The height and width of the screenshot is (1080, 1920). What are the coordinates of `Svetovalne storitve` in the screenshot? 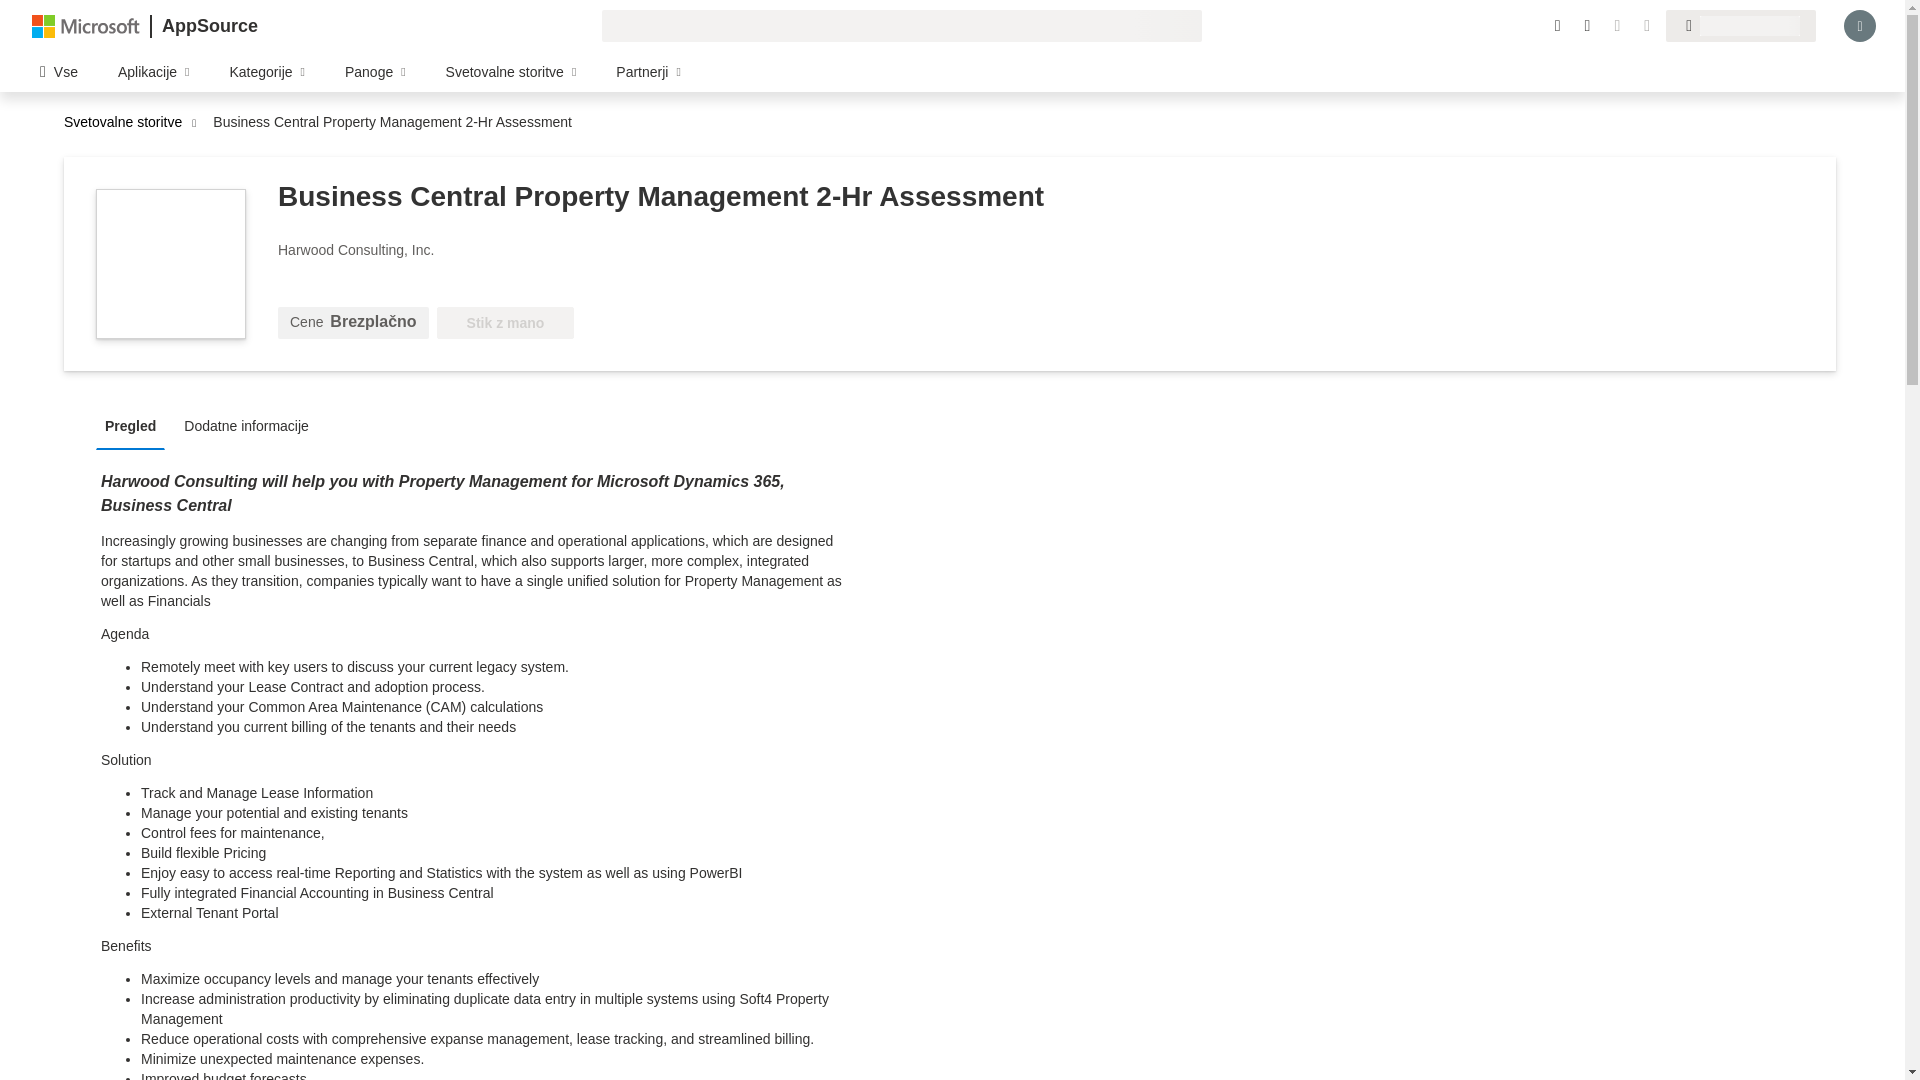 It's located at (128, 122).